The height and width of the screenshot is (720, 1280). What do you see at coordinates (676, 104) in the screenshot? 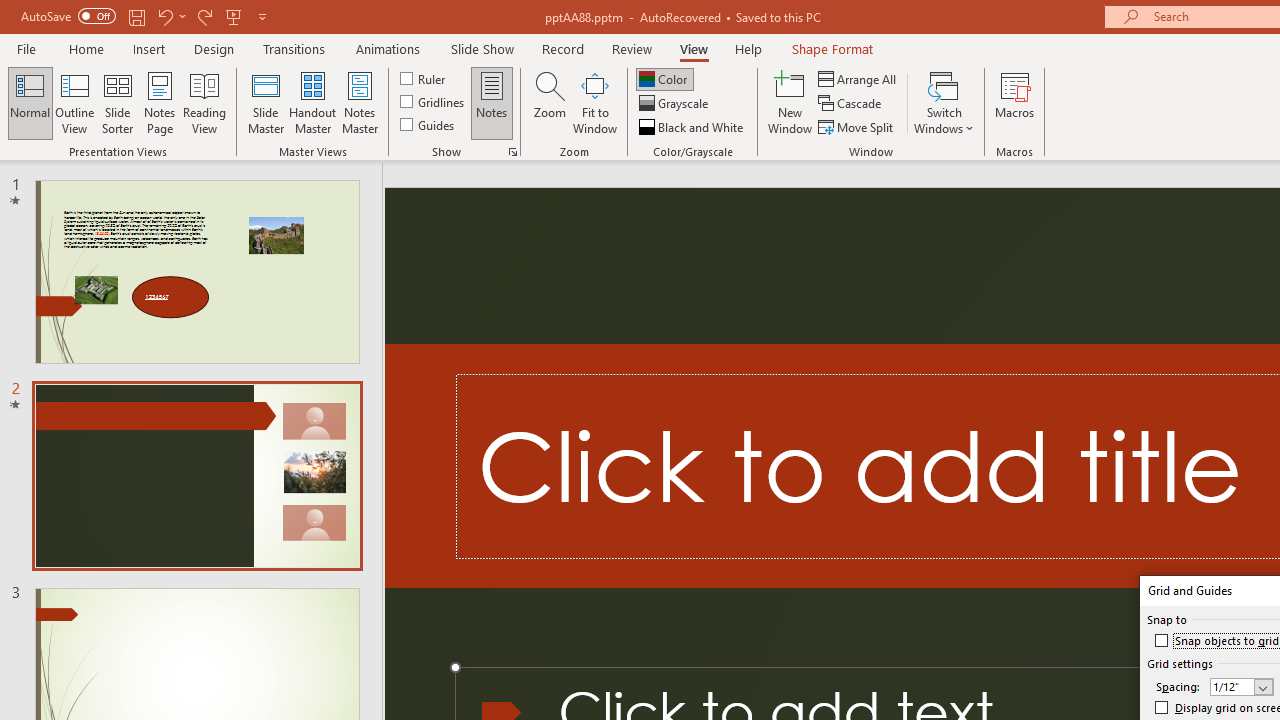
I see `Grayscale` at bounding box center [676, 104].